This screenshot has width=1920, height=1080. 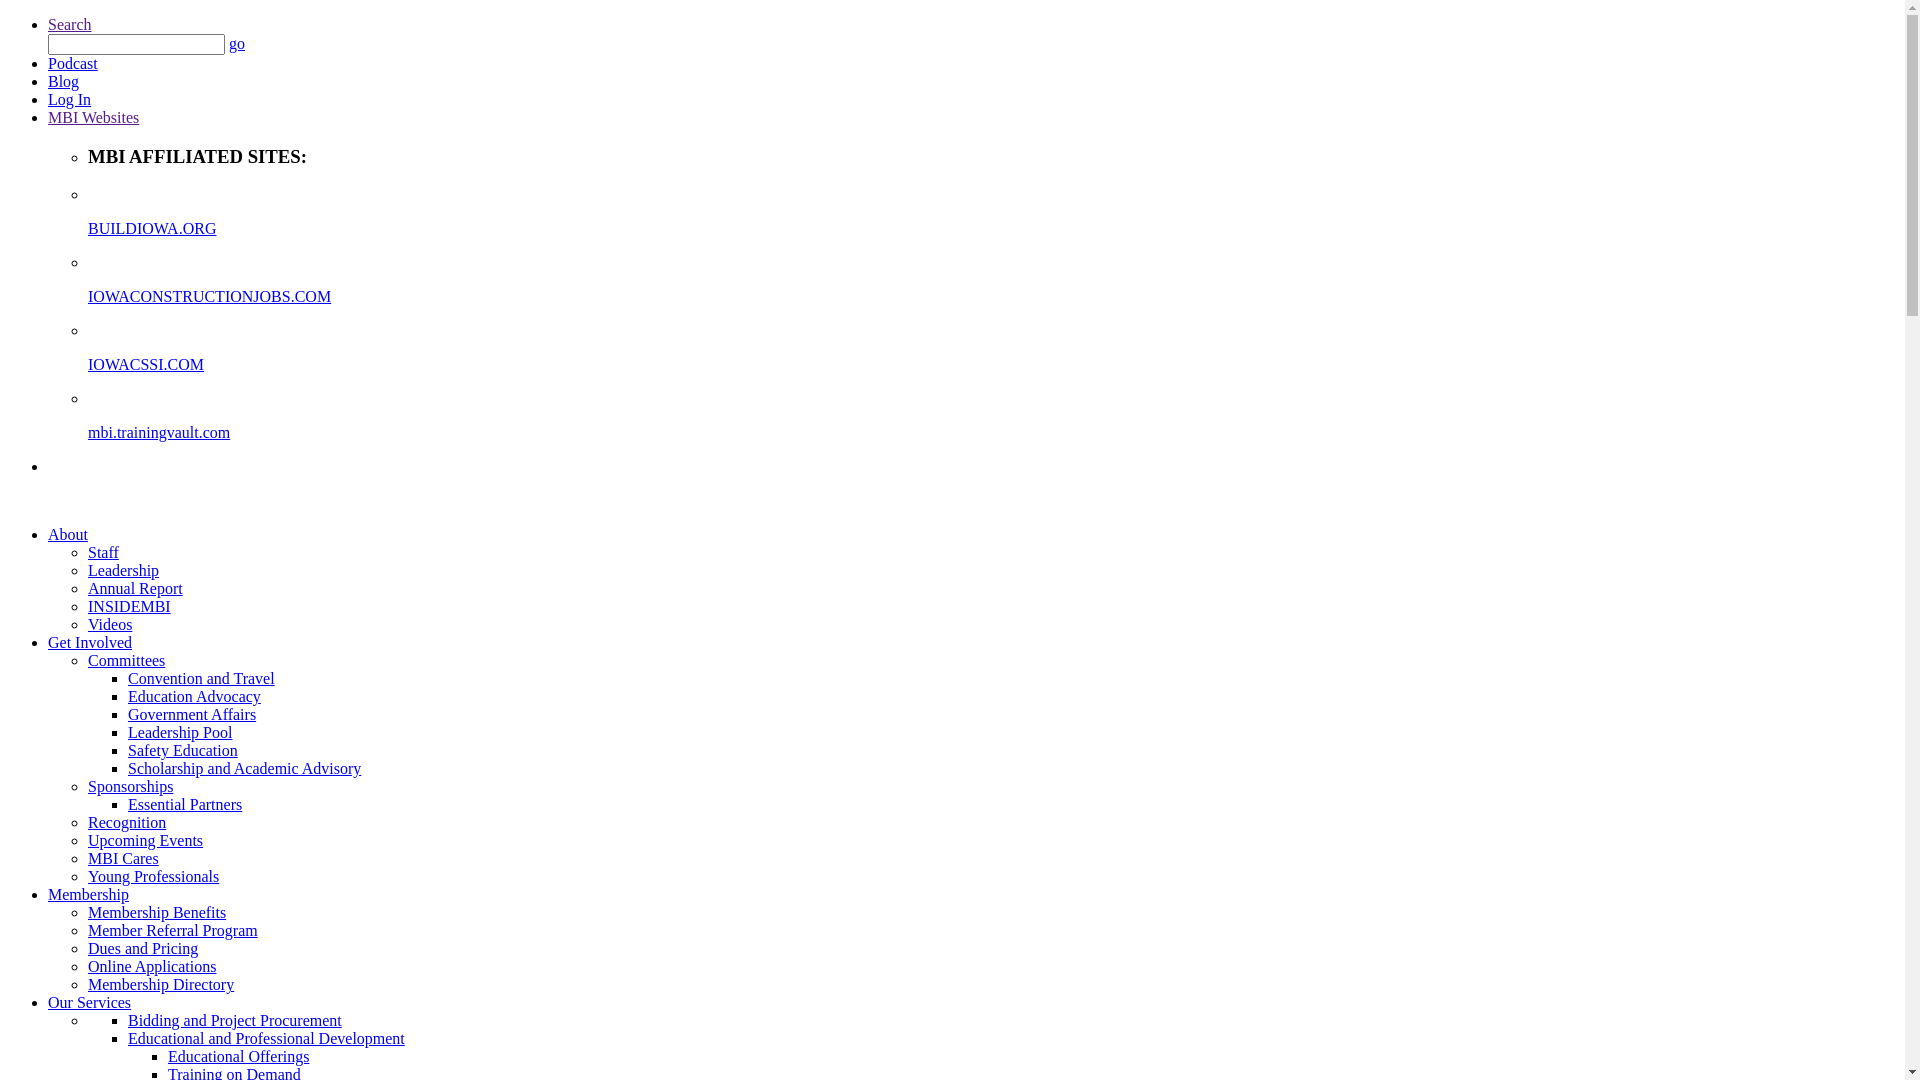 I want to click on Our Services, so click(x=90, y=1002).